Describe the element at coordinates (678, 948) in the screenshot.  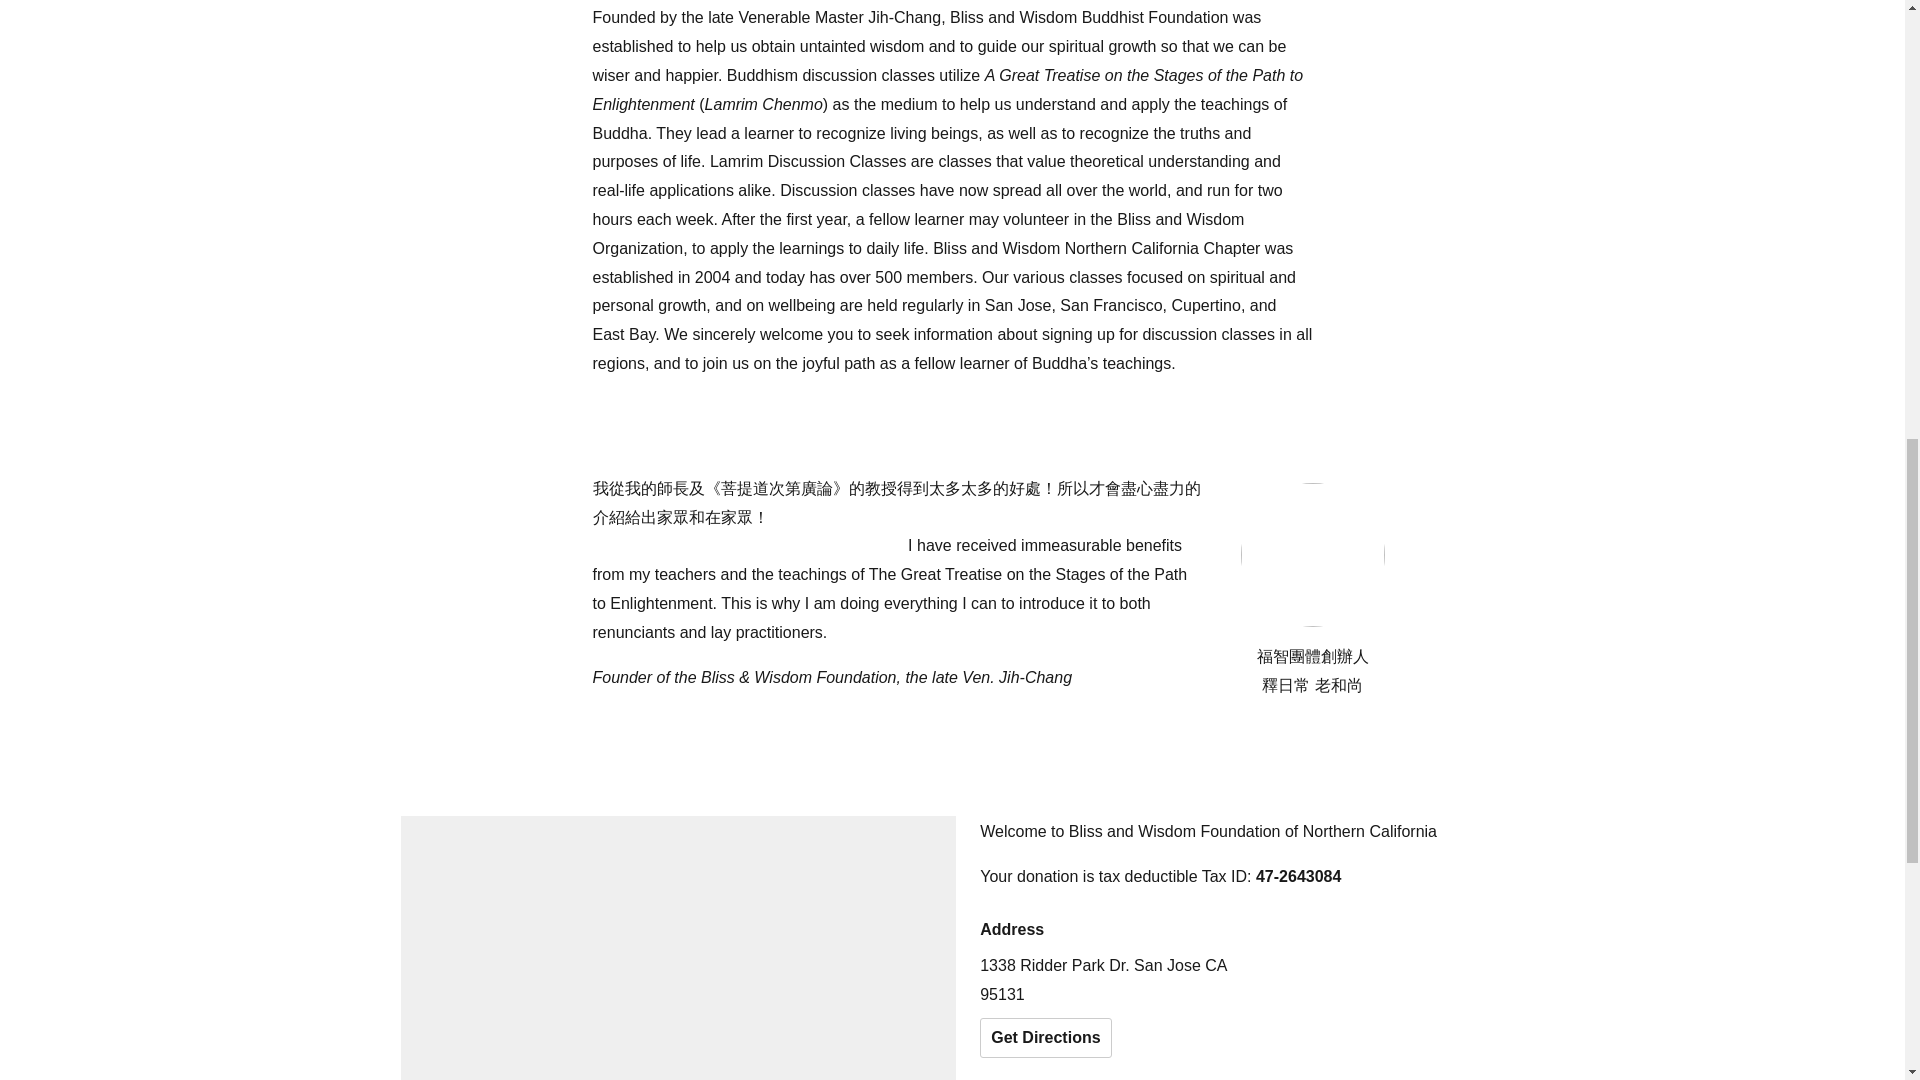
I see `Location on map` at that location.